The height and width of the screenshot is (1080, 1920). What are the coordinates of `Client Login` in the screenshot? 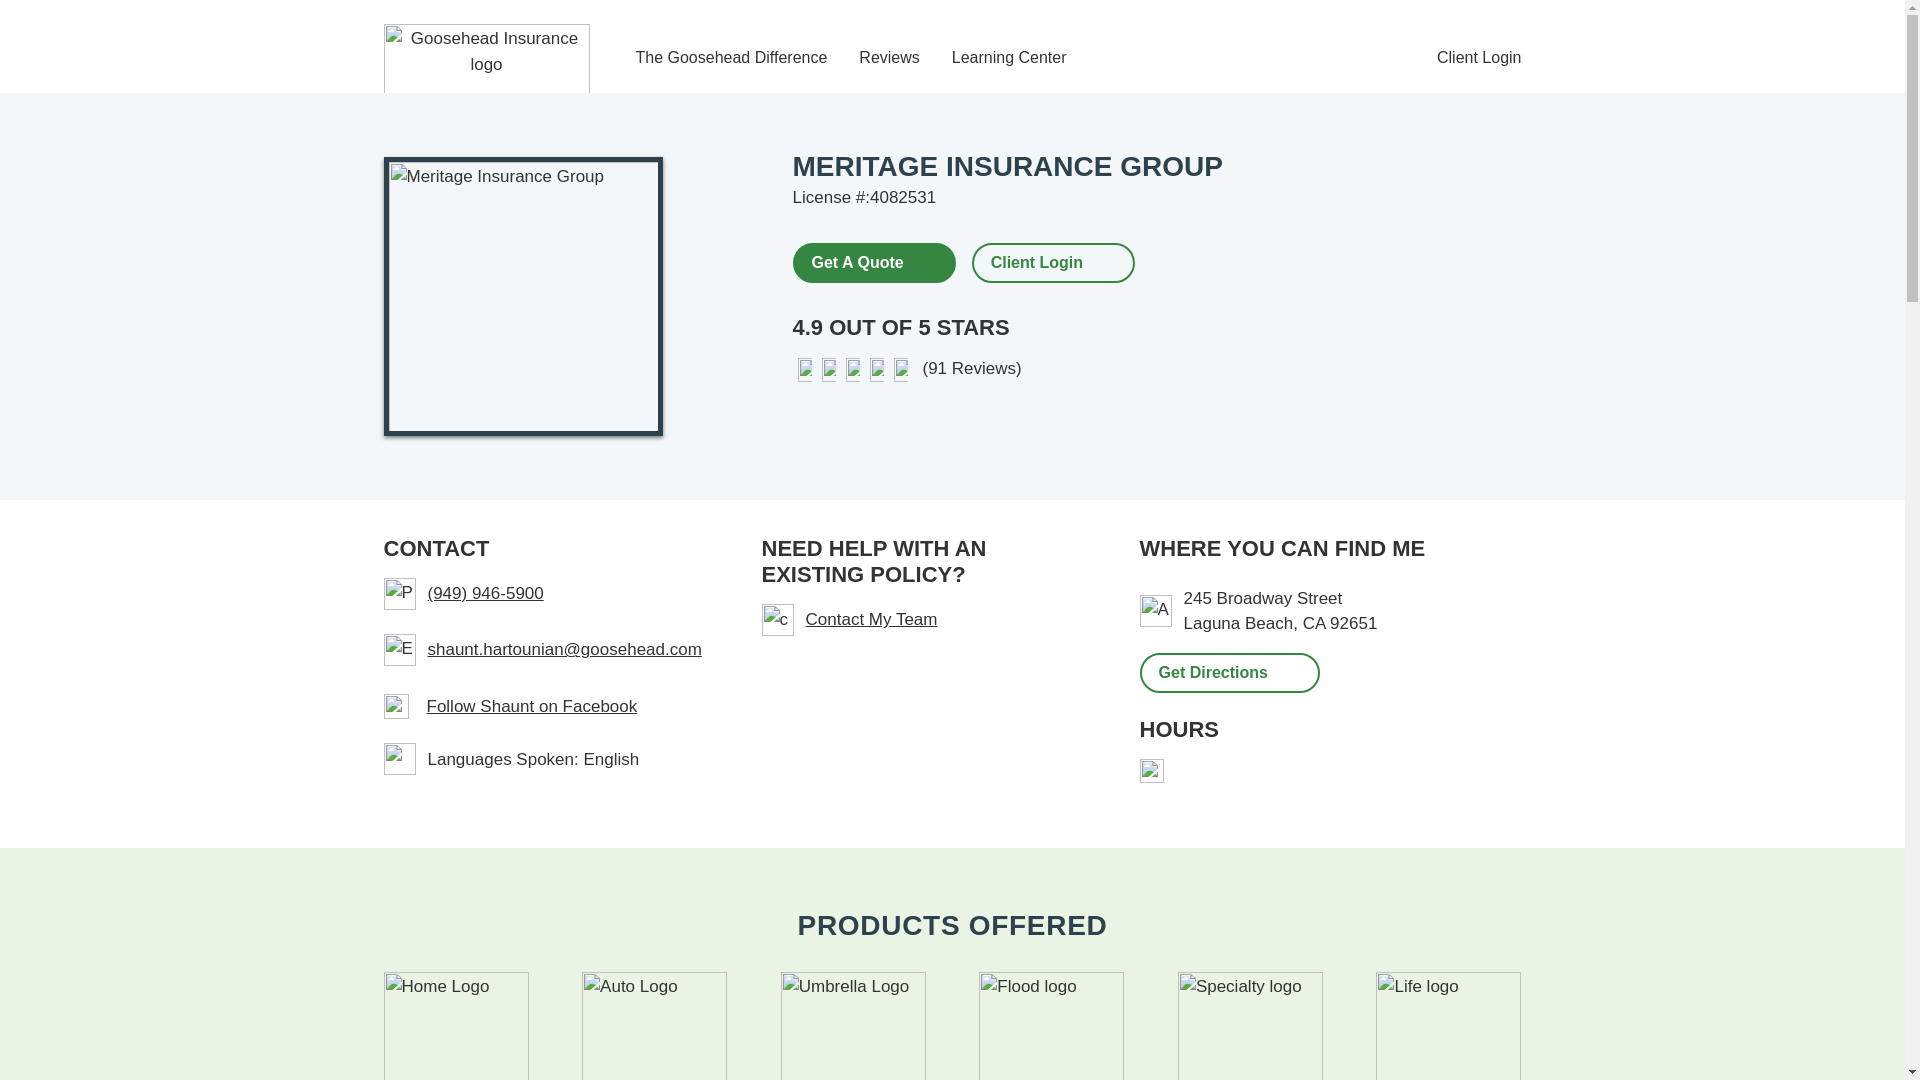 It's located at (1036, 262).